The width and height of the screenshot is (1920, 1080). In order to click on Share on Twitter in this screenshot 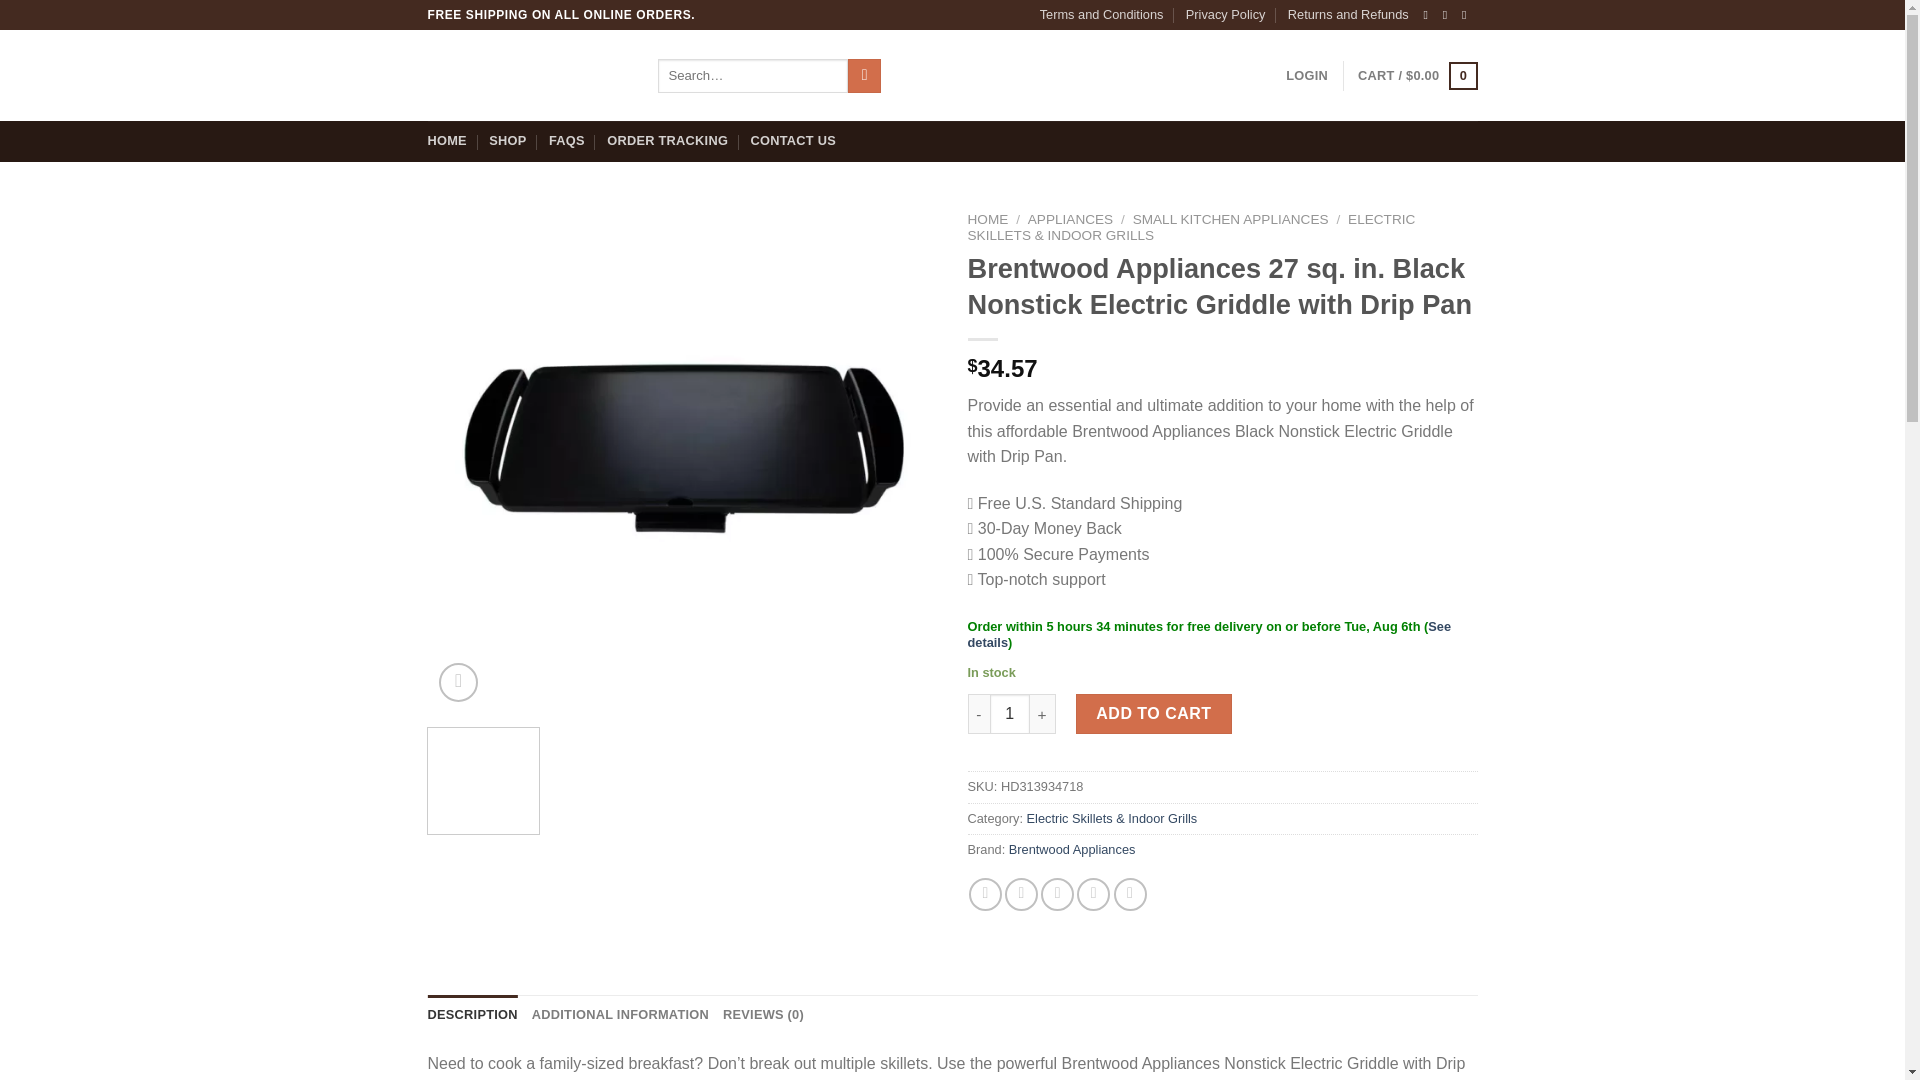, I will do `click(1021, 894)`.